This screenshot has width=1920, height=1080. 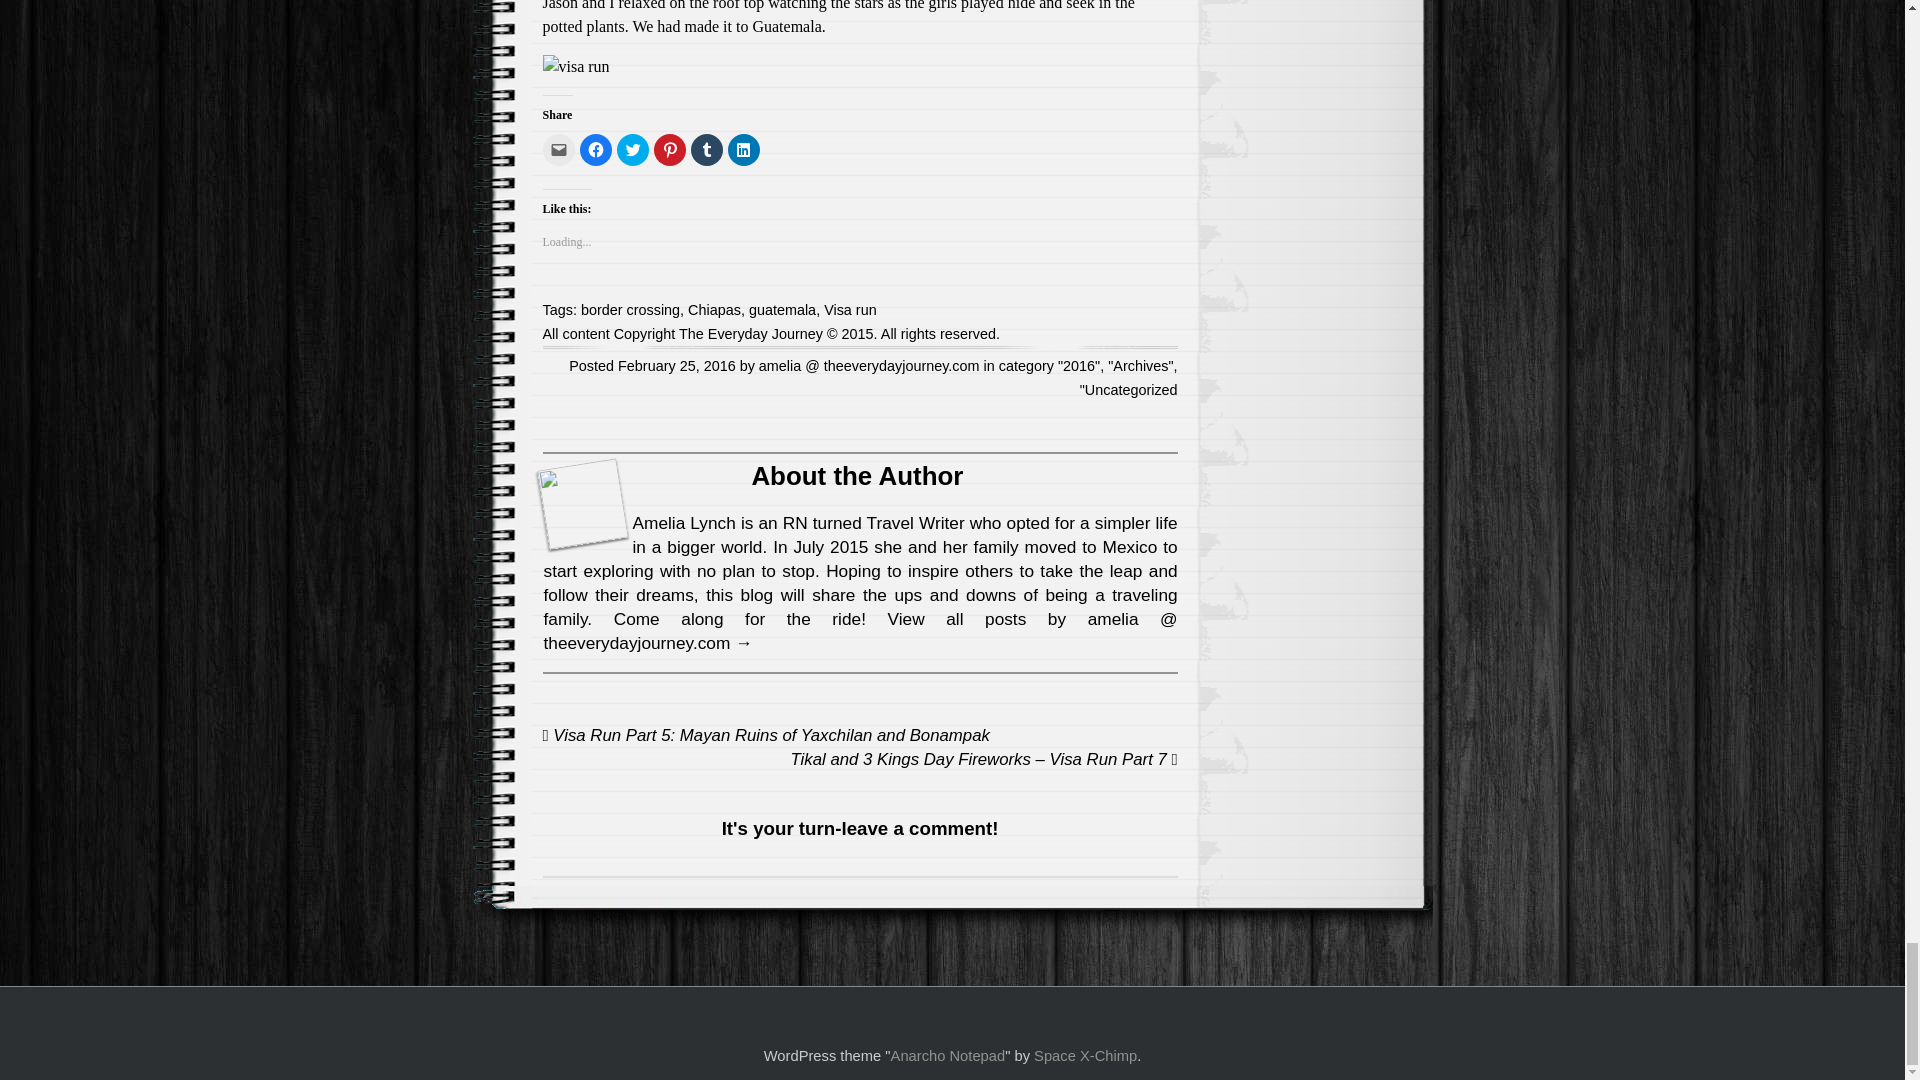 I want to click on border crossing, so click(x=630, y=310).